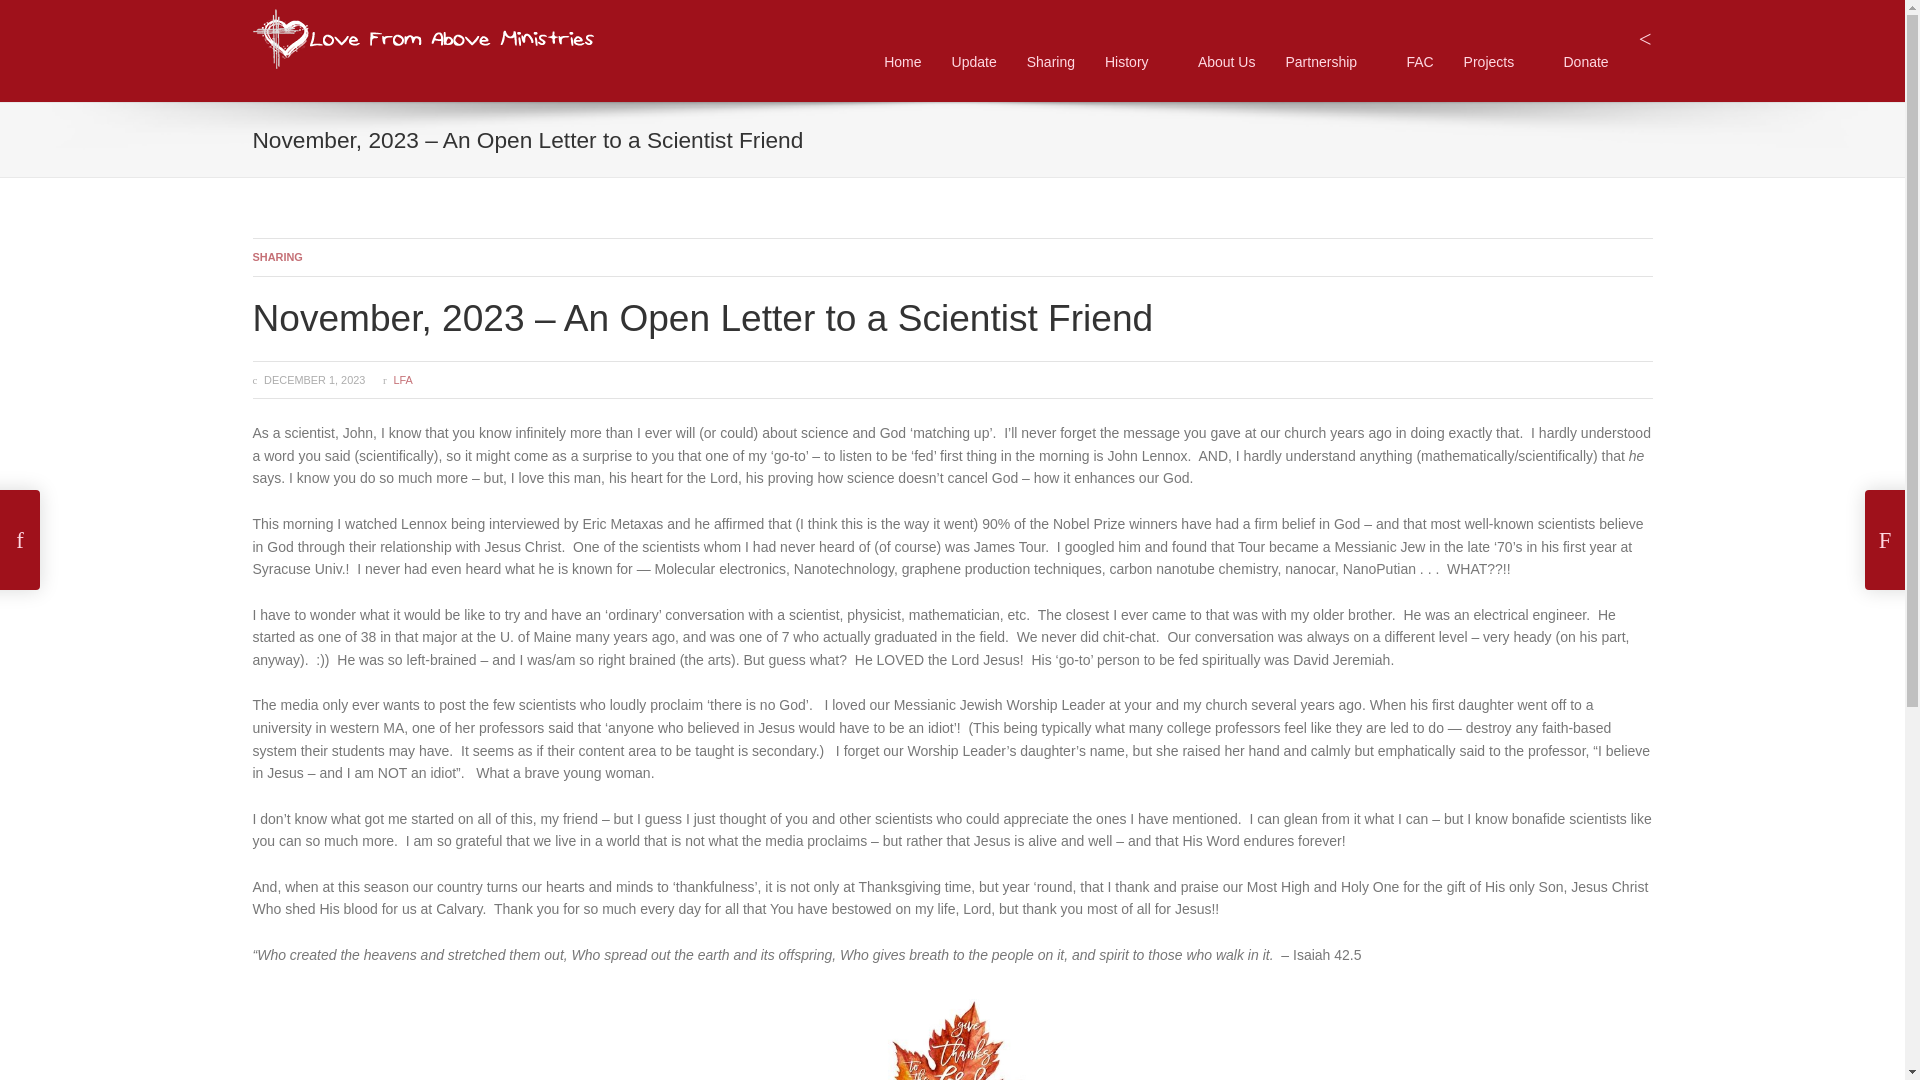 Image resolution: width=1920 pixels, height=1080 pixels. Describe the element at coordinates (974, 62) in the screenshot. I see `Update` at that location.